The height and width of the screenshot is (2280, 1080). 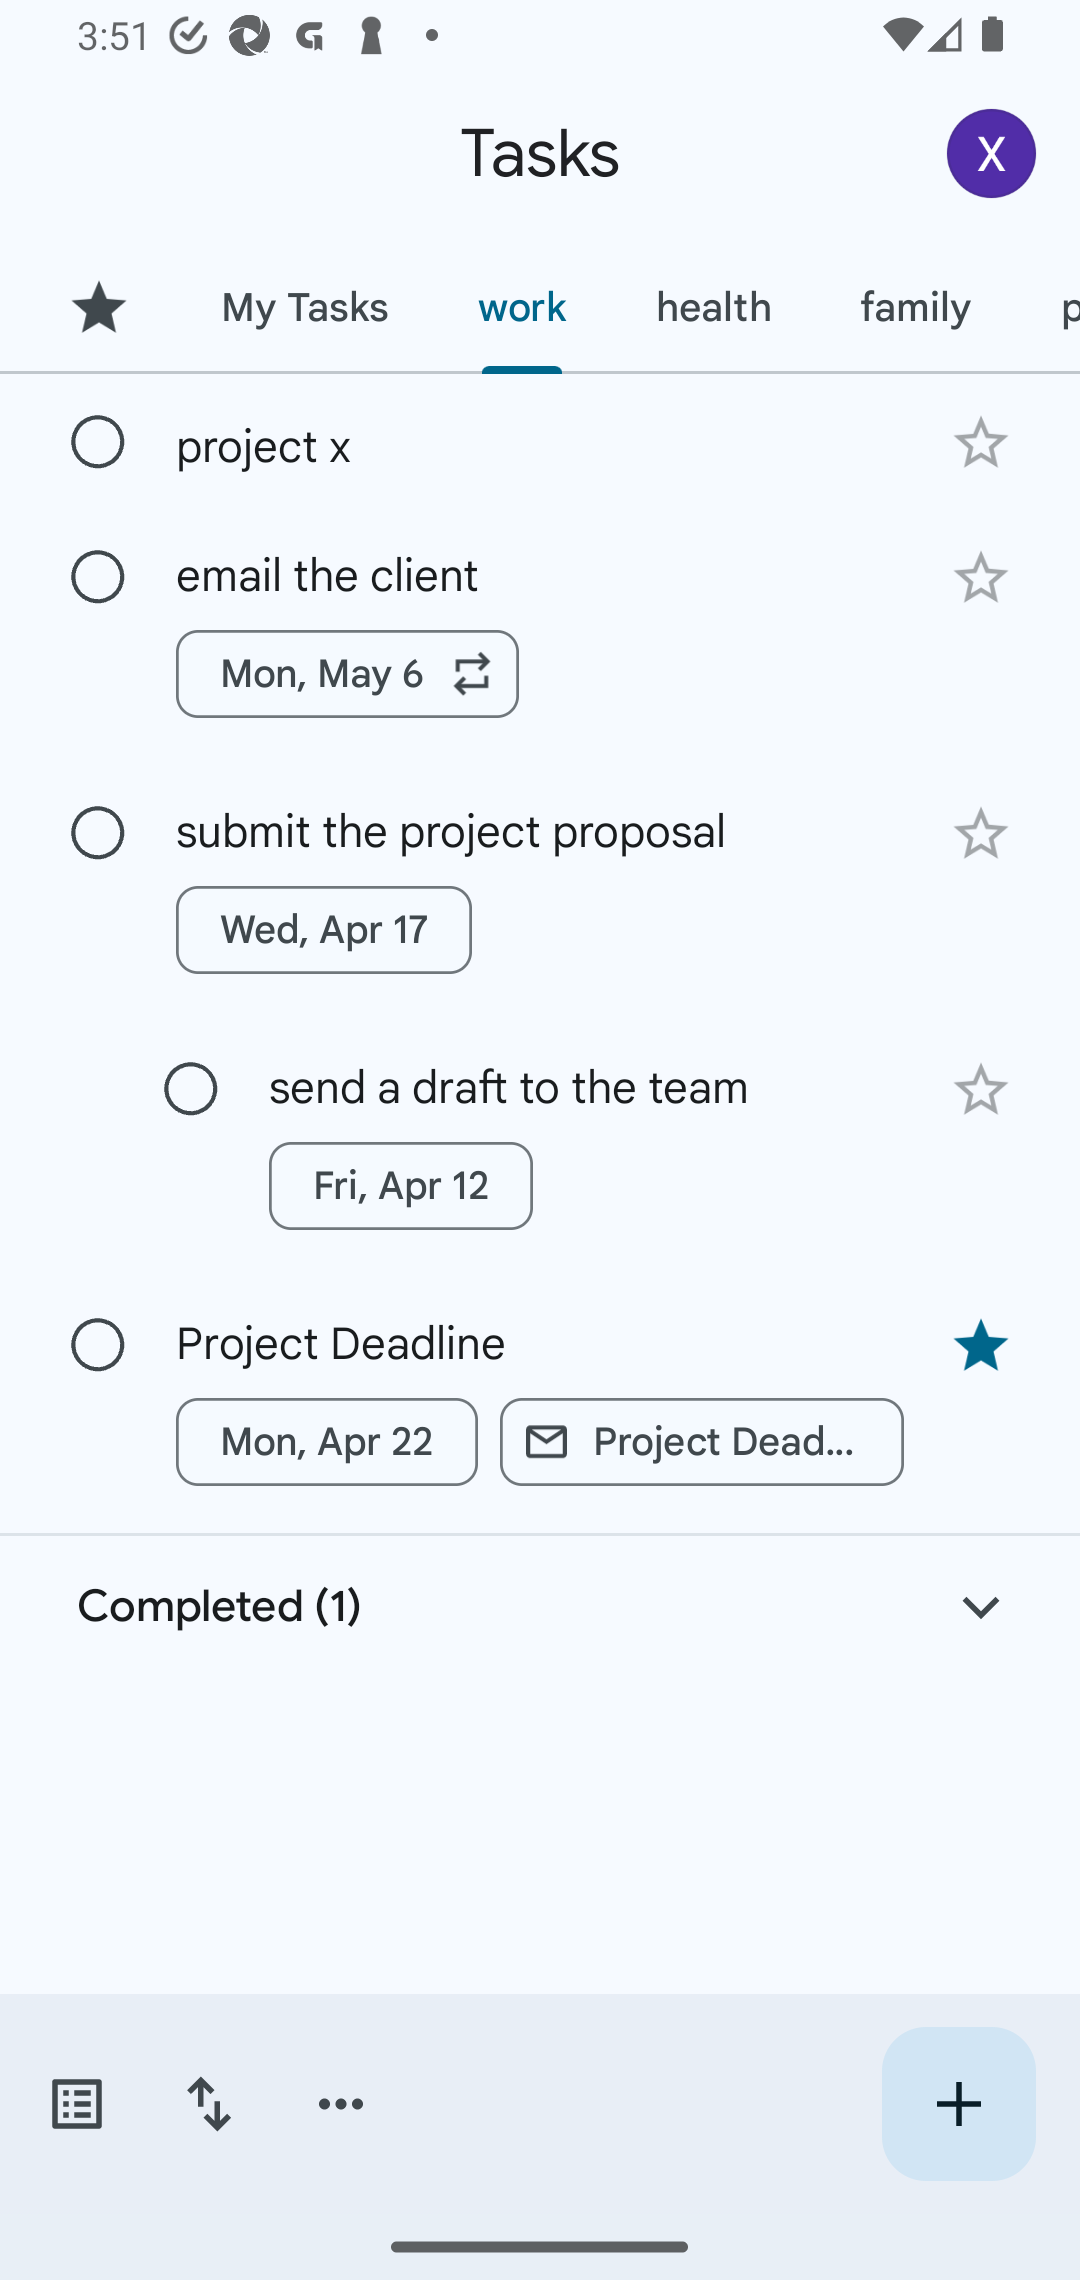 I want to click on Mark as complete, so click(x=98, y=833).